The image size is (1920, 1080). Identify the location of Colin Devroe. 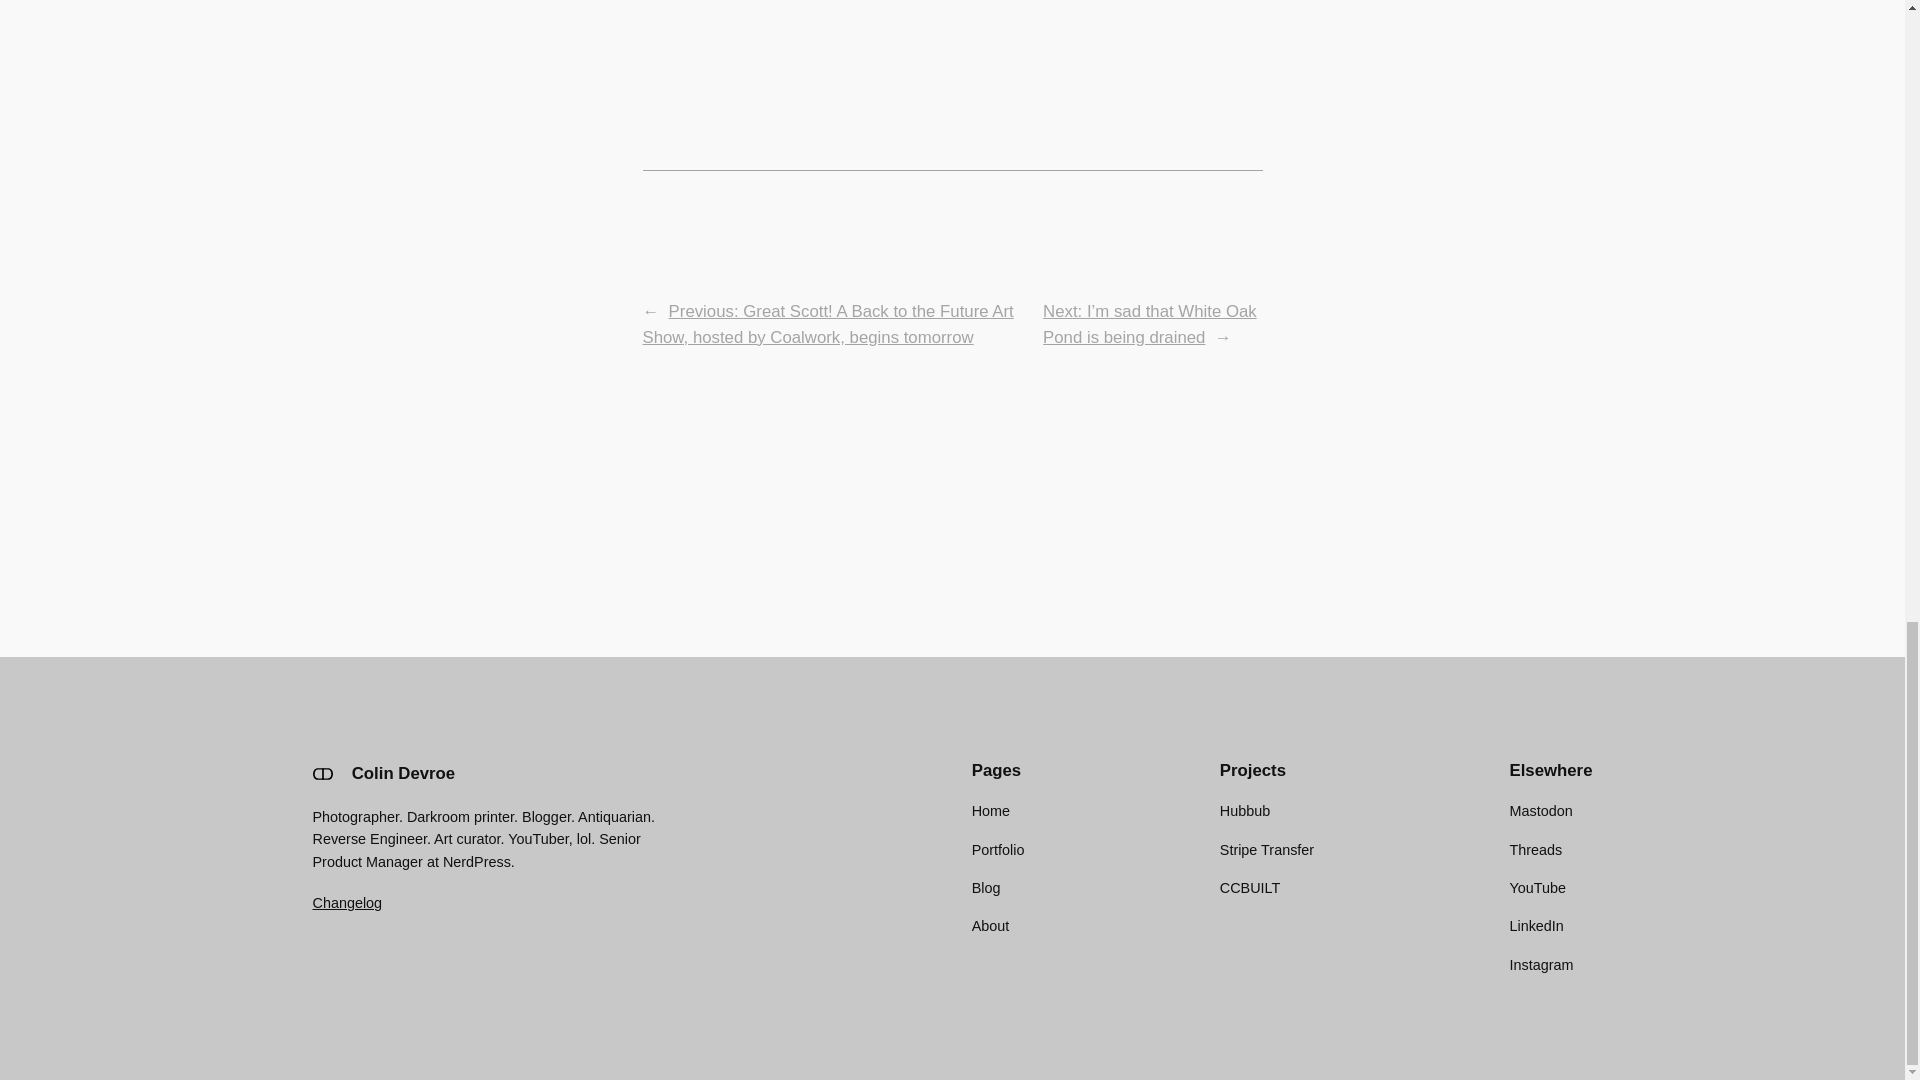
(404, 773).